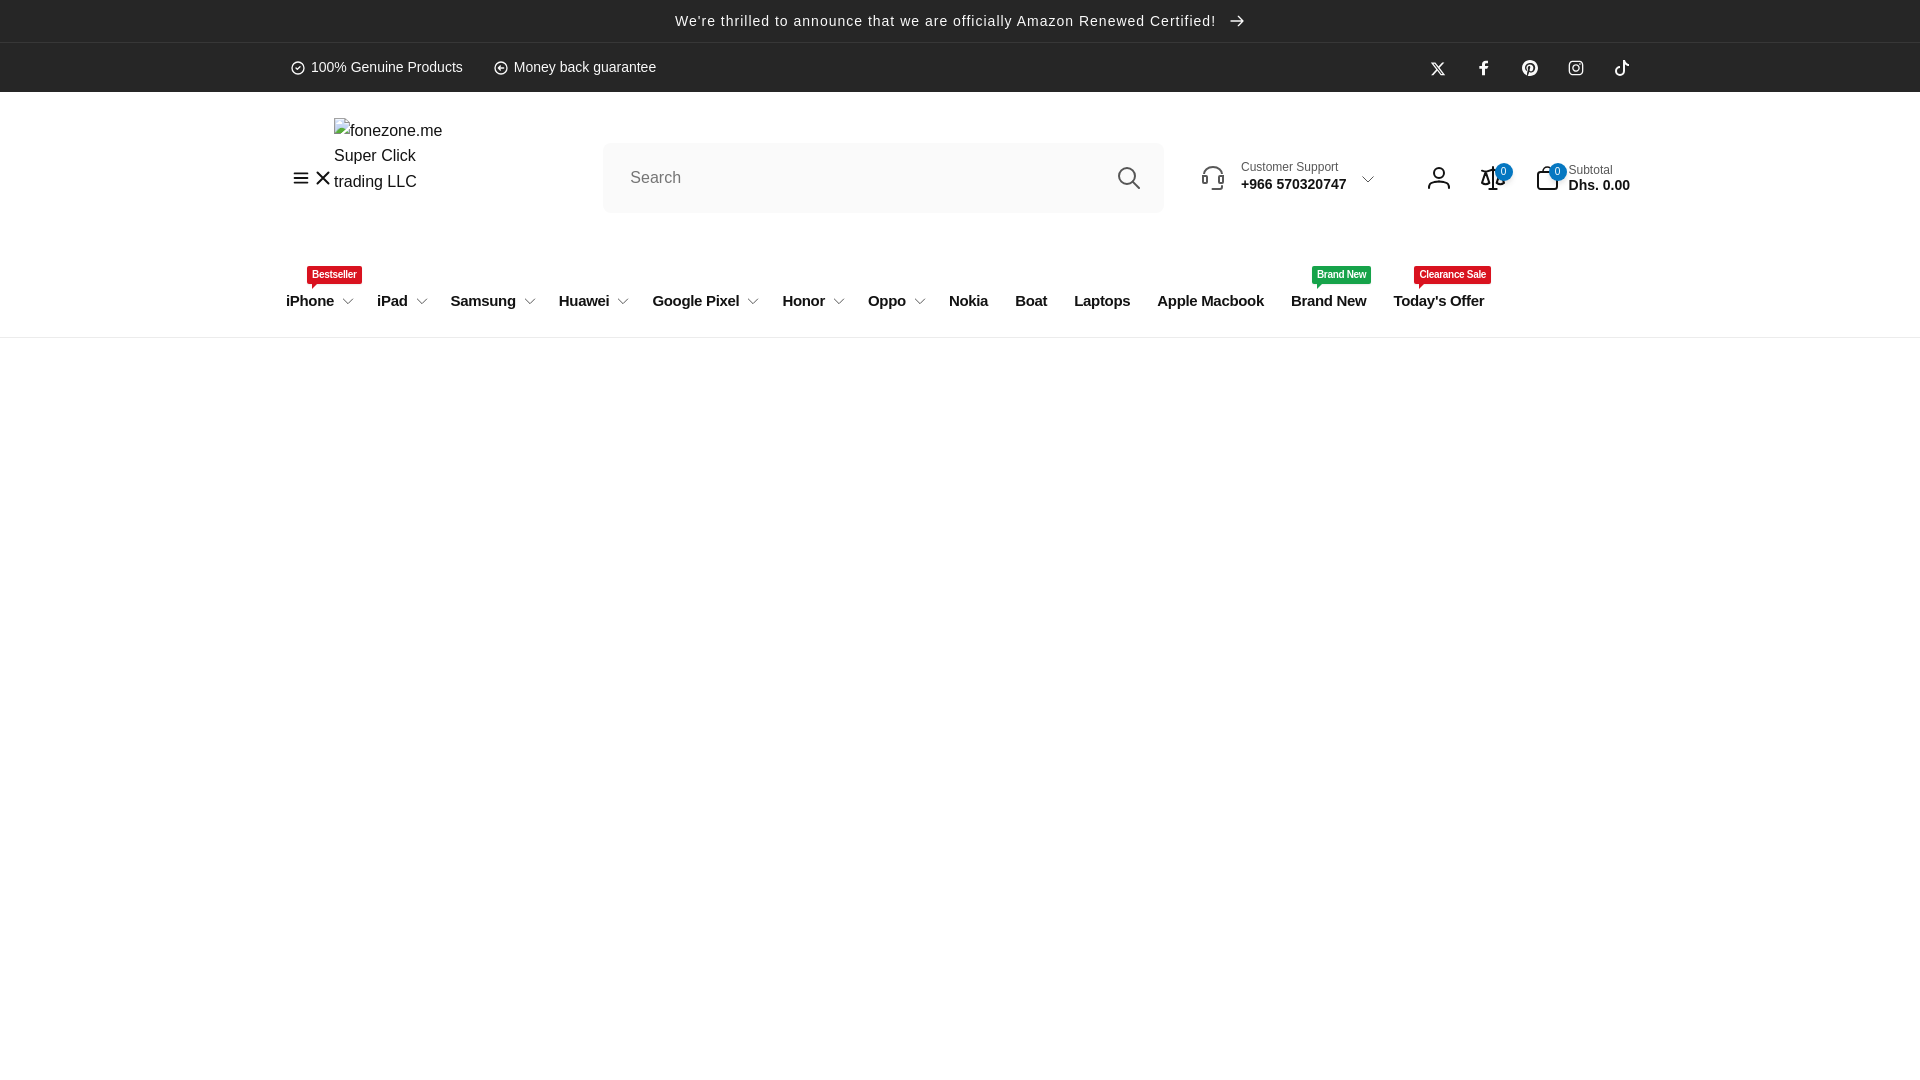 The height and width of the screenshot is (1080, 1920). I want to click on Twitter, so click(1438, 68).